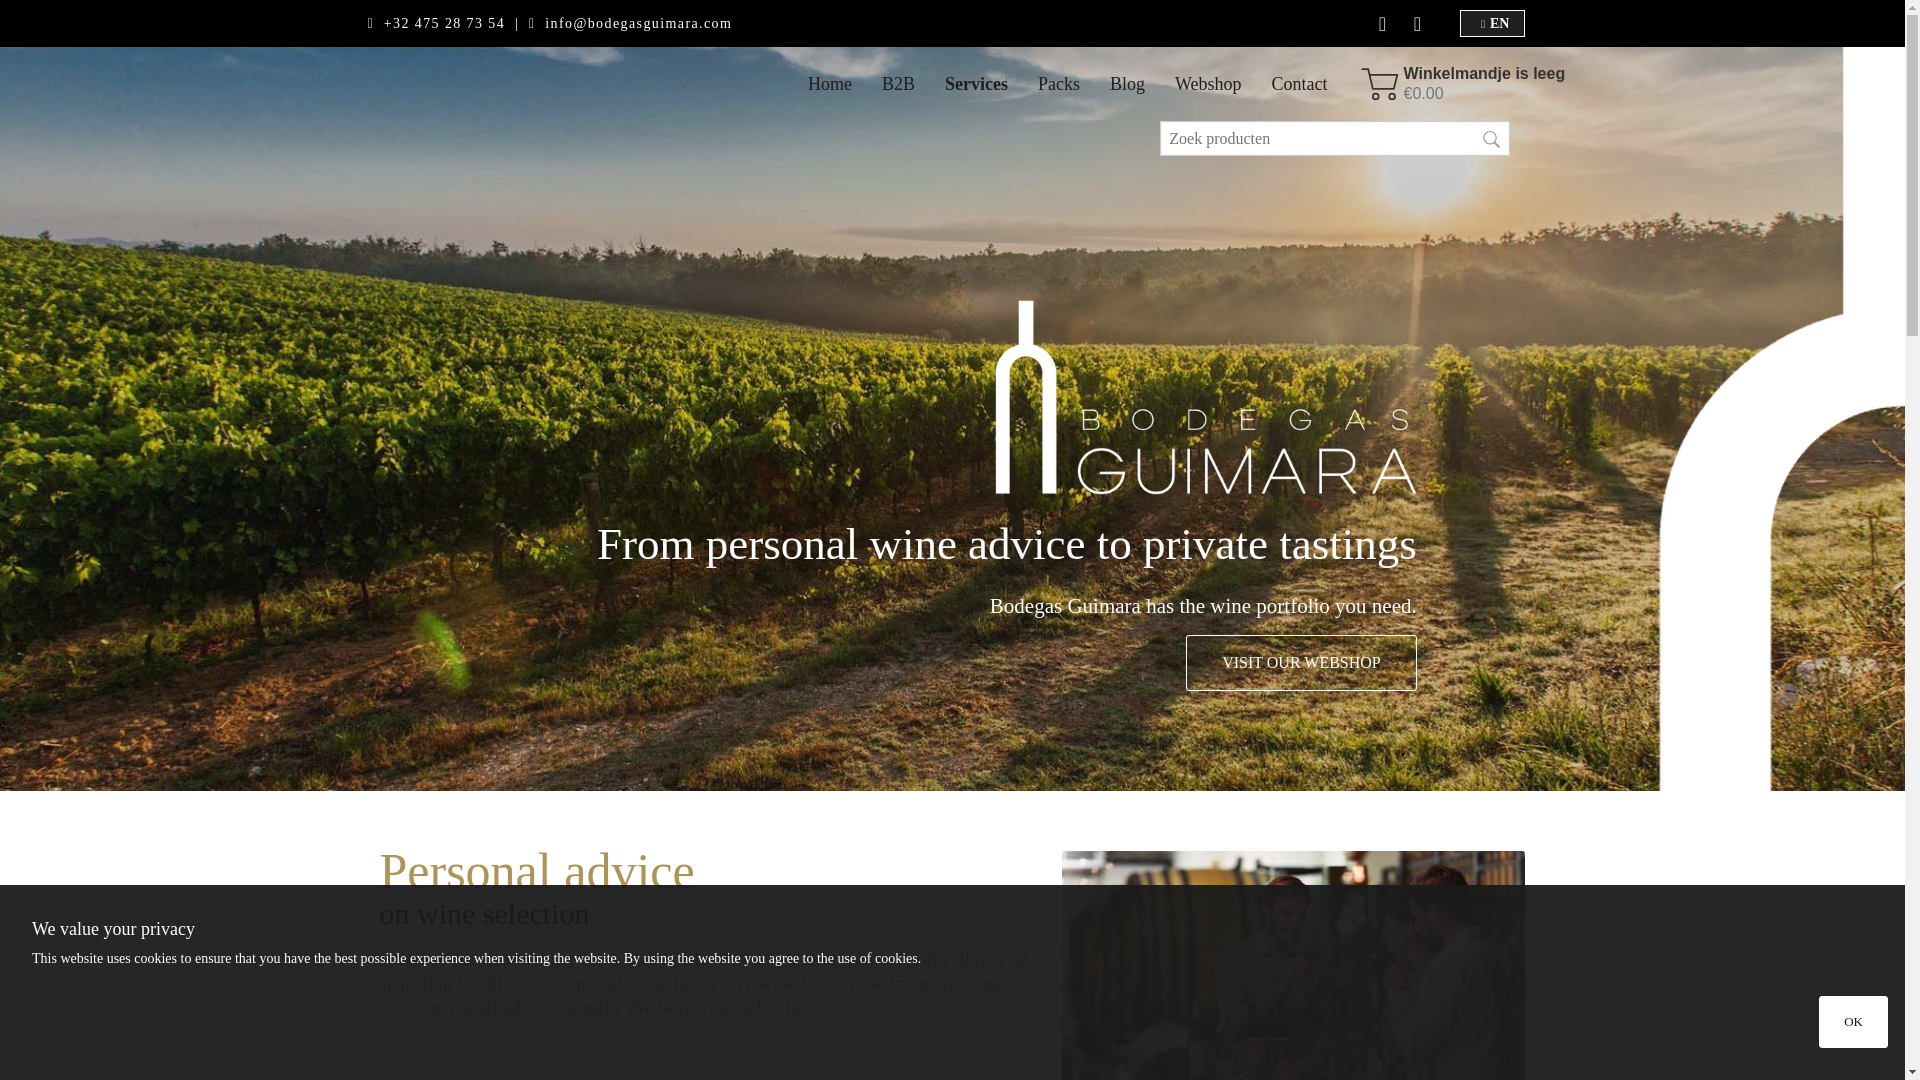 The width and height of the screenshot is (1920, 1080). What do you see at coordinates (1494, 24) in the screenshot?
I see `EN` at bounding box center [1494, 24].